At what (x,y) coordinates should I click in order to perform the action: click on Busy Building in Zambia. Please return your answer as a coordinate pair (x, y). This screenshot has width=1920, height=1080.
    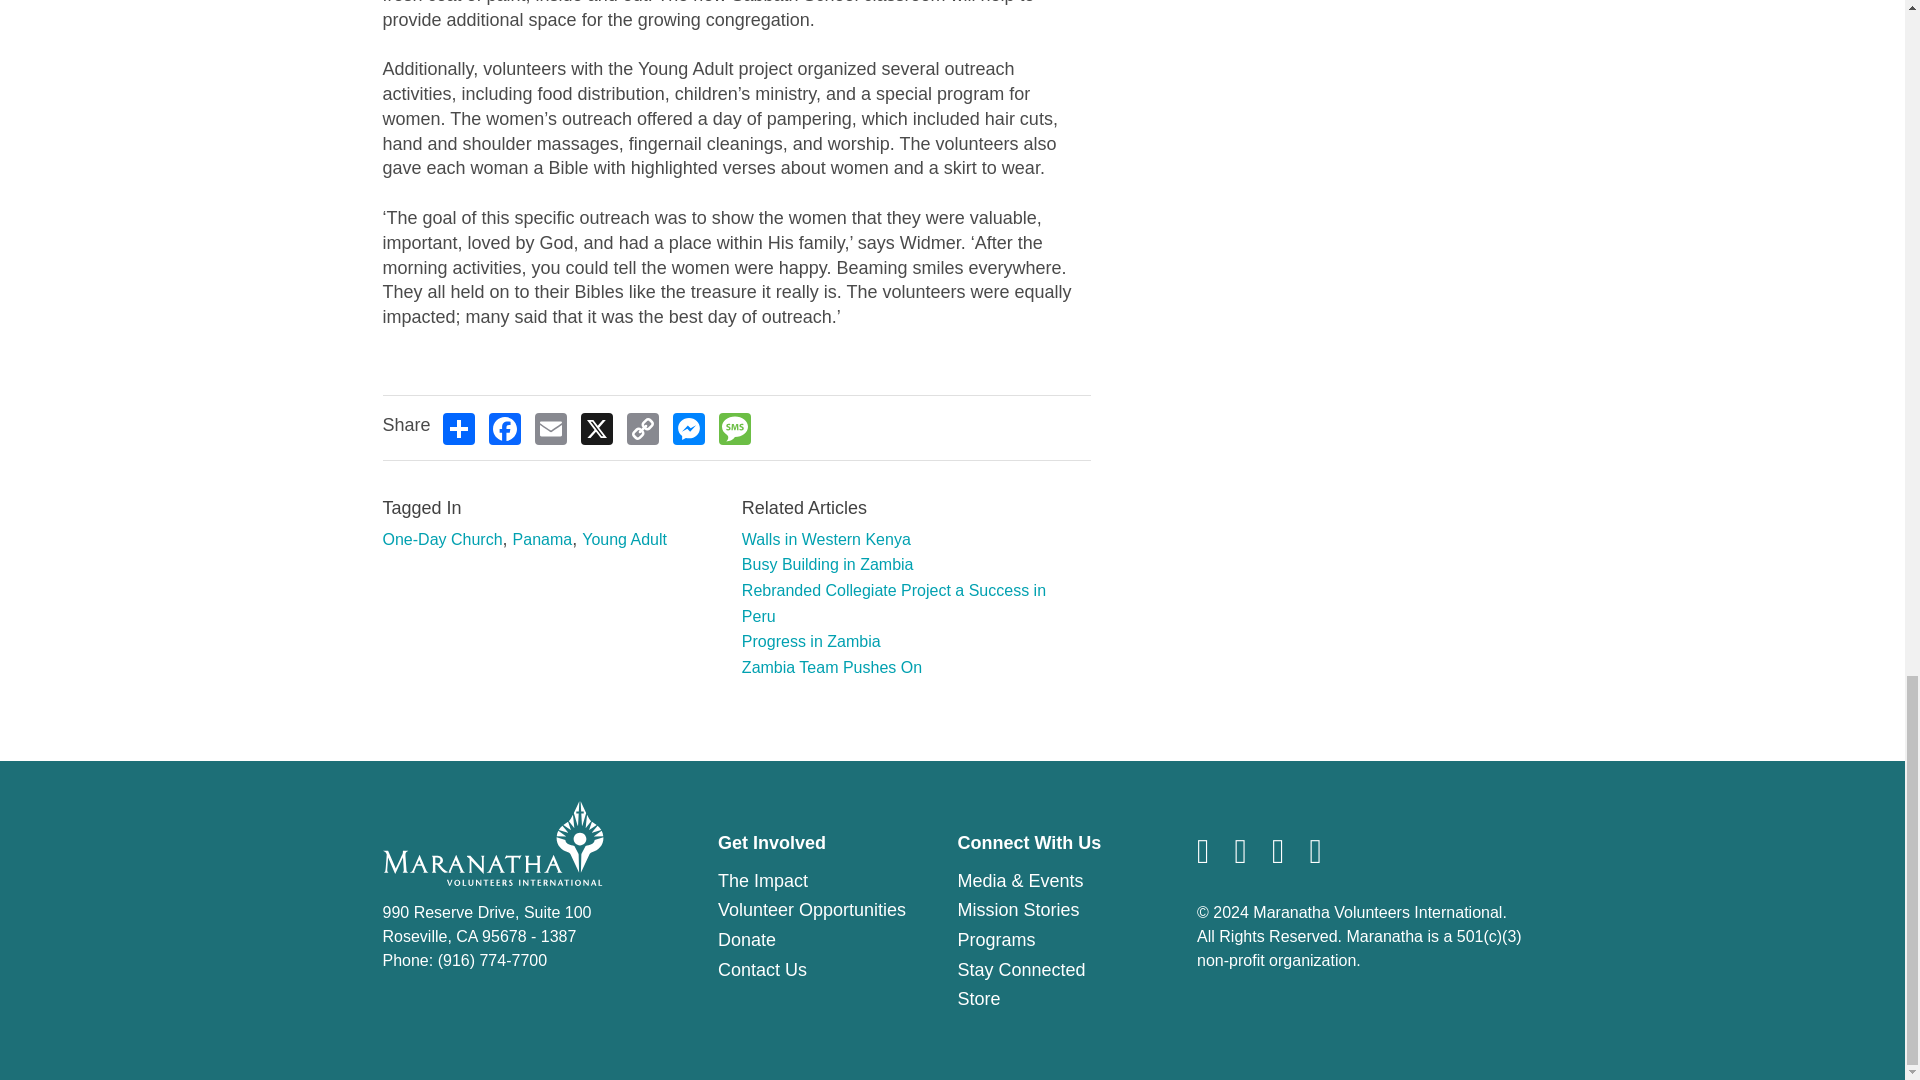
    Looking at the image, I should click on (827, 564).